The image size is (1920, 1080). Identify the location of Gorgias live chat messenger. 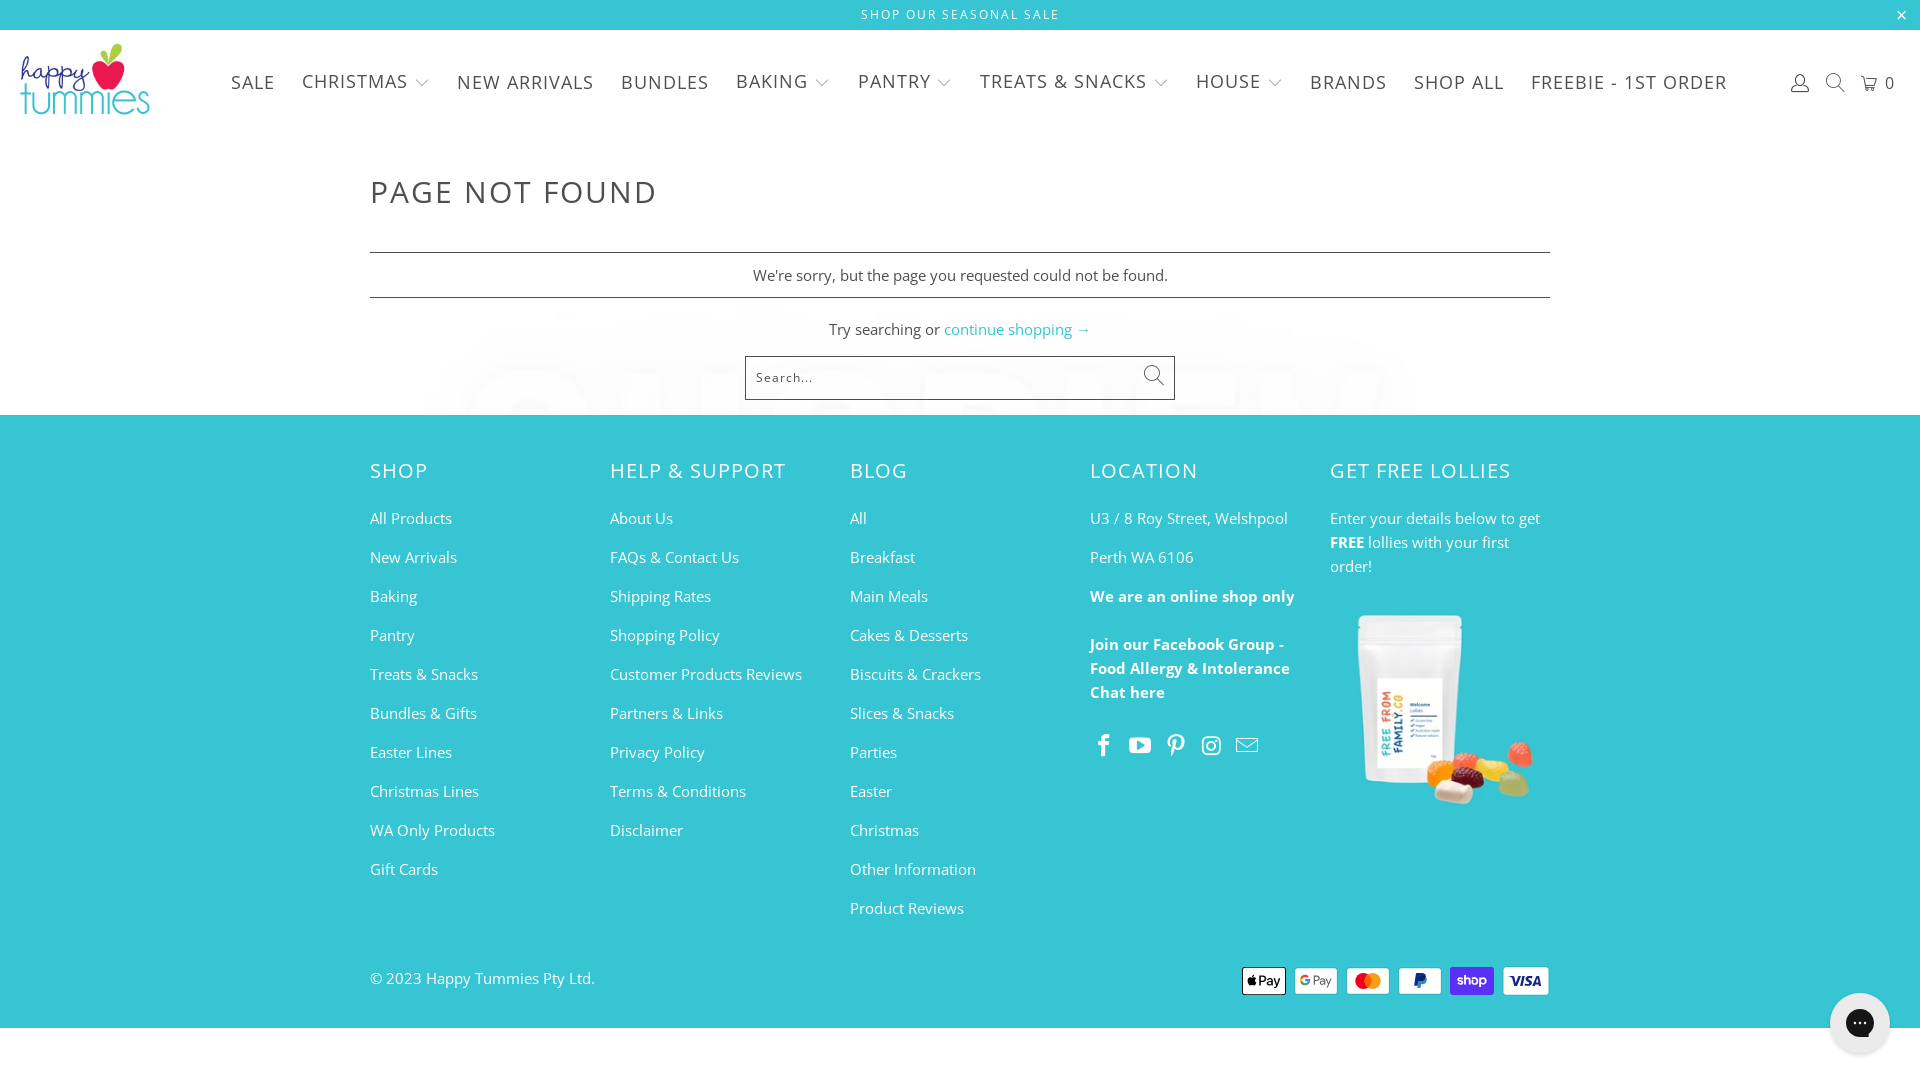
(1860, 1023).